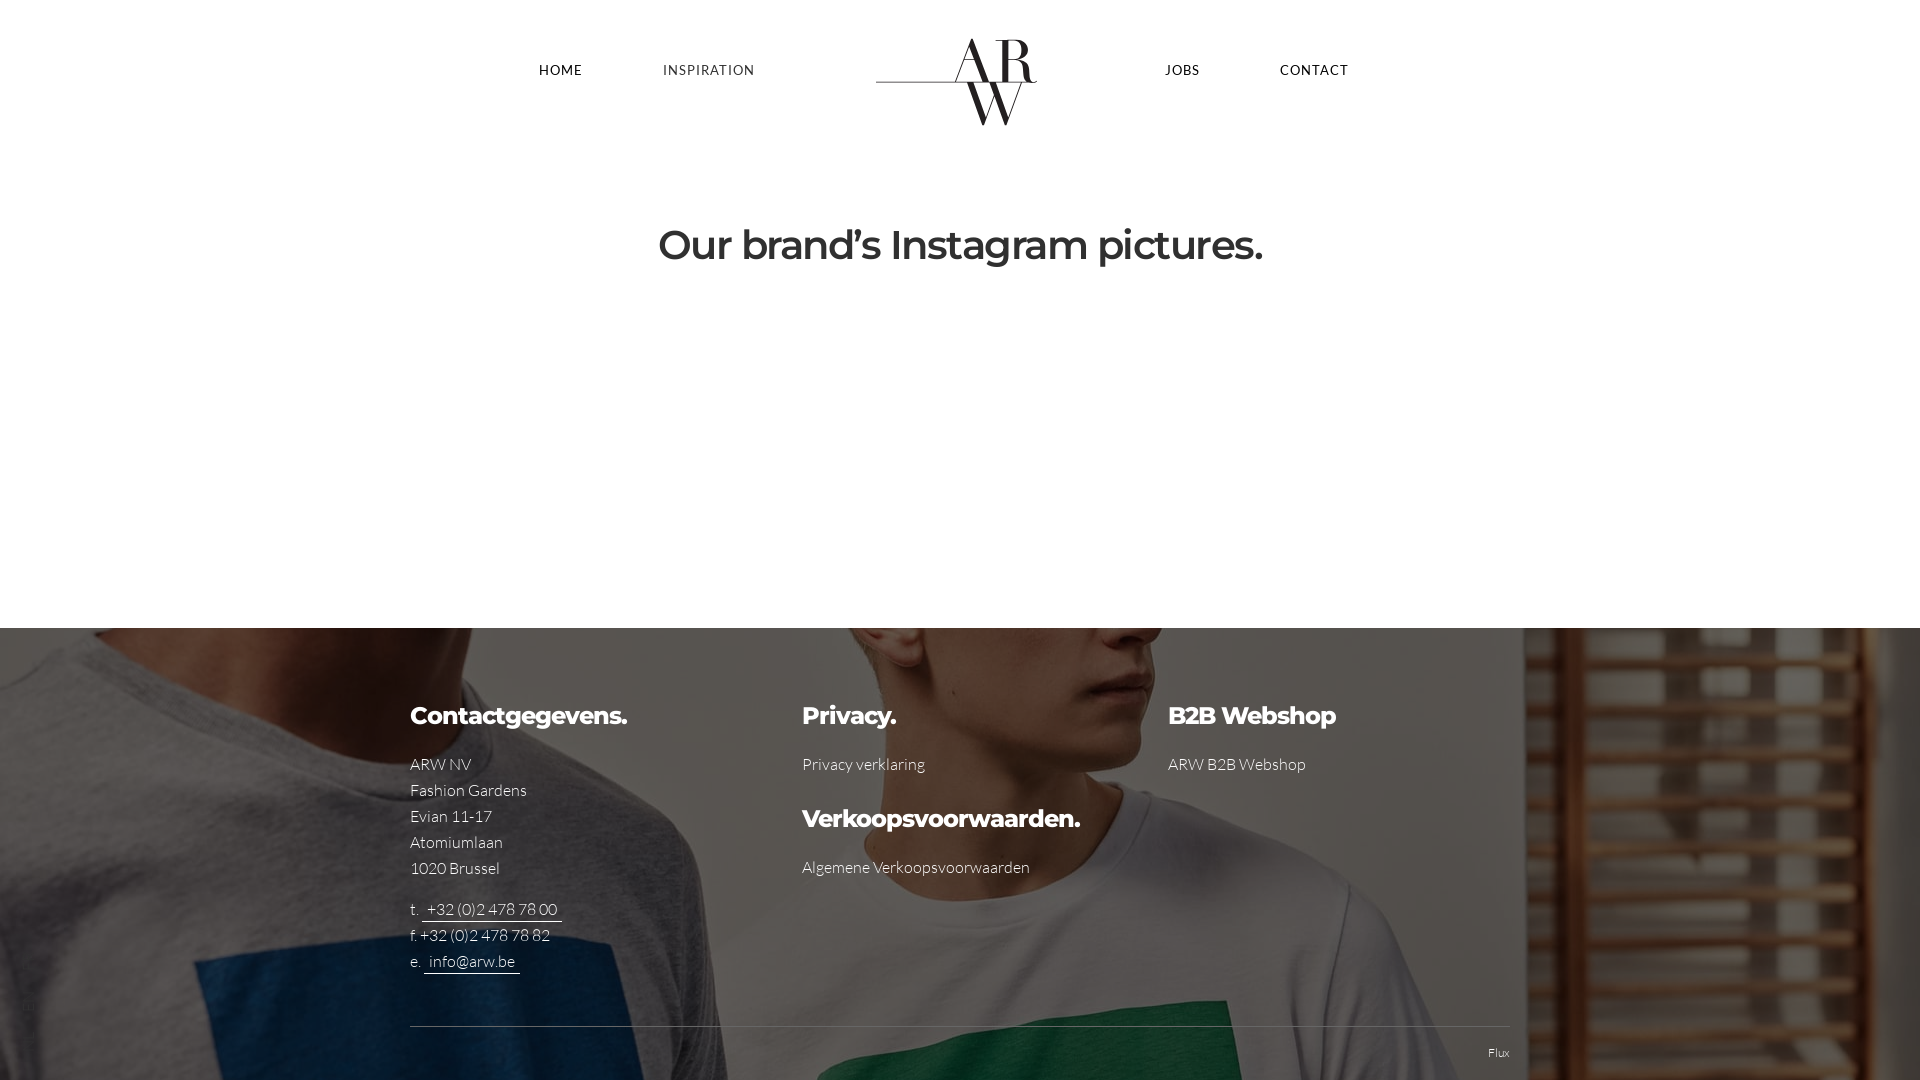 This screenshot has height=1080, width=1920. Describe the element at coordinates (34, 996) in the screenshot. I see `EN` at that location.